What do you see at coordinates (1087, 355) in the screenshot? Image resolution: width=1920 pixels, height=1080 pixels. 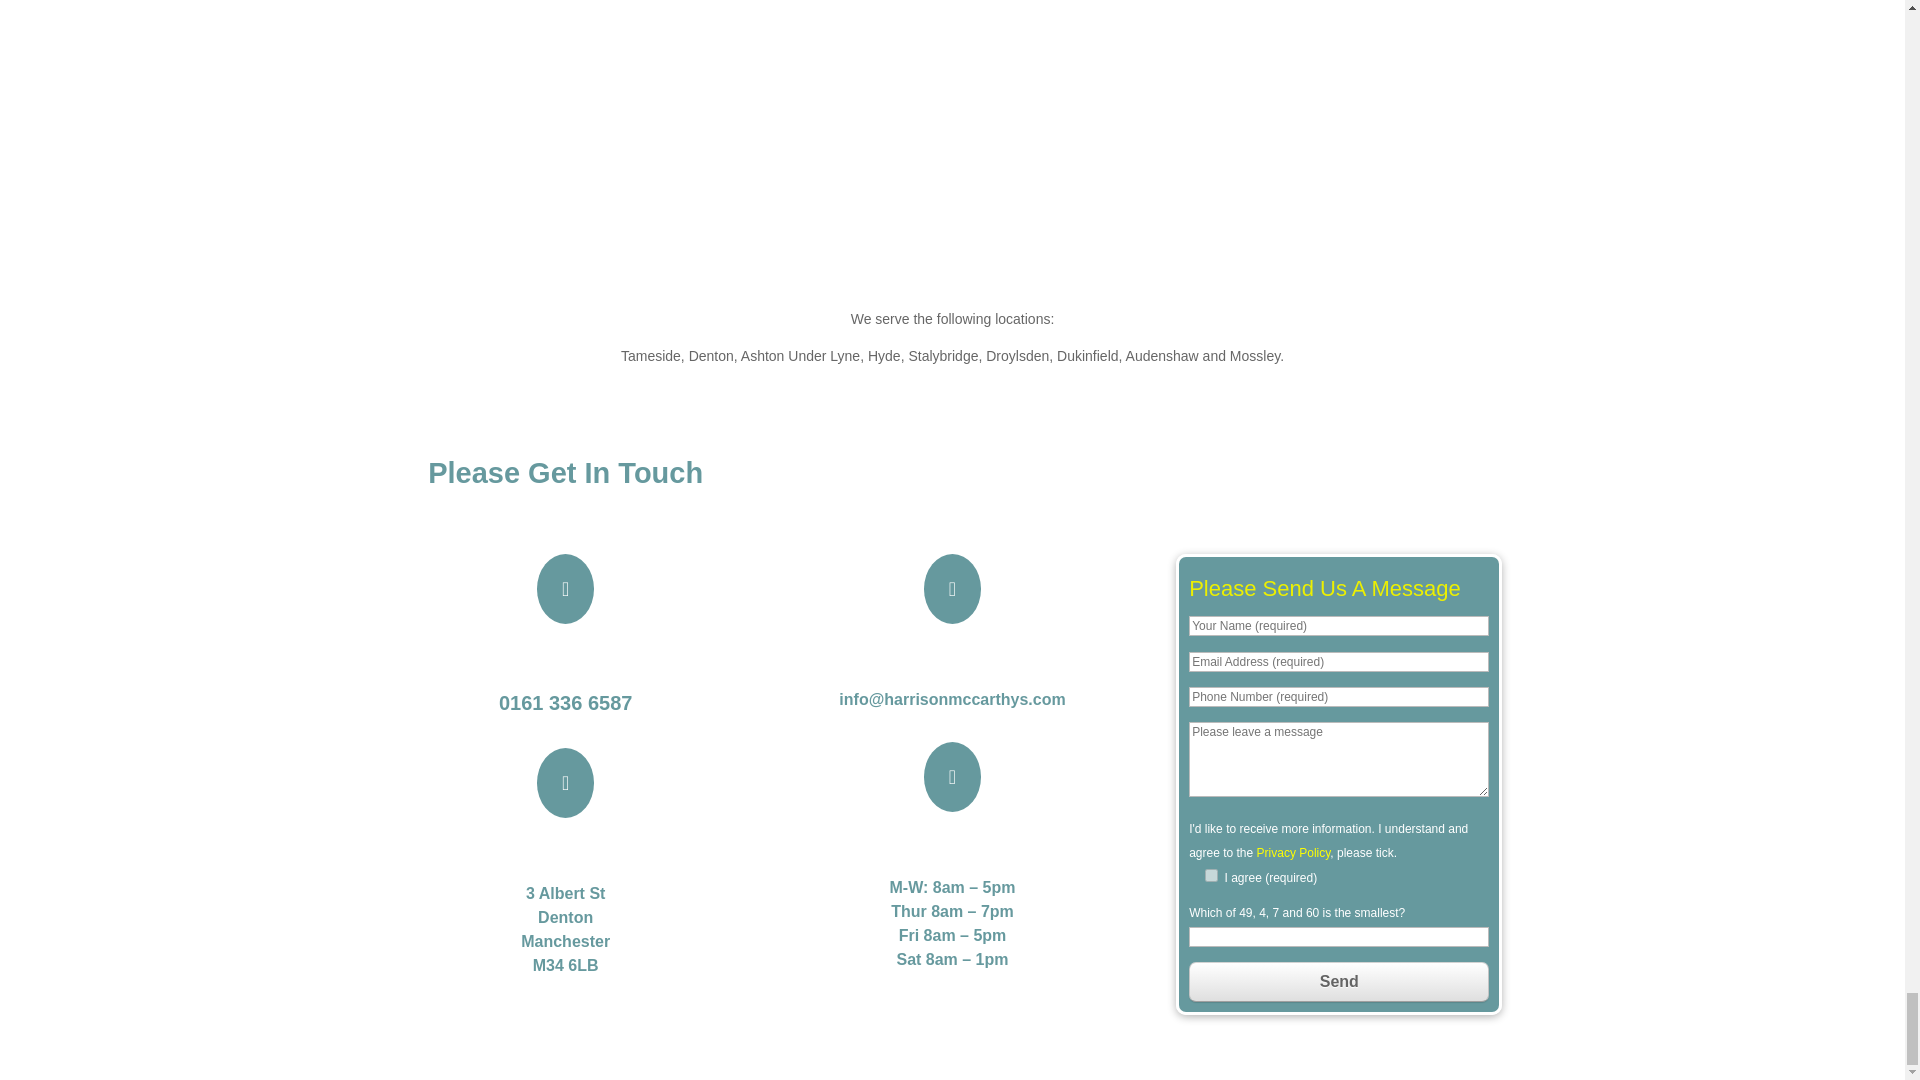 I see `Dukinfield` at bounding box center [1087, 355].